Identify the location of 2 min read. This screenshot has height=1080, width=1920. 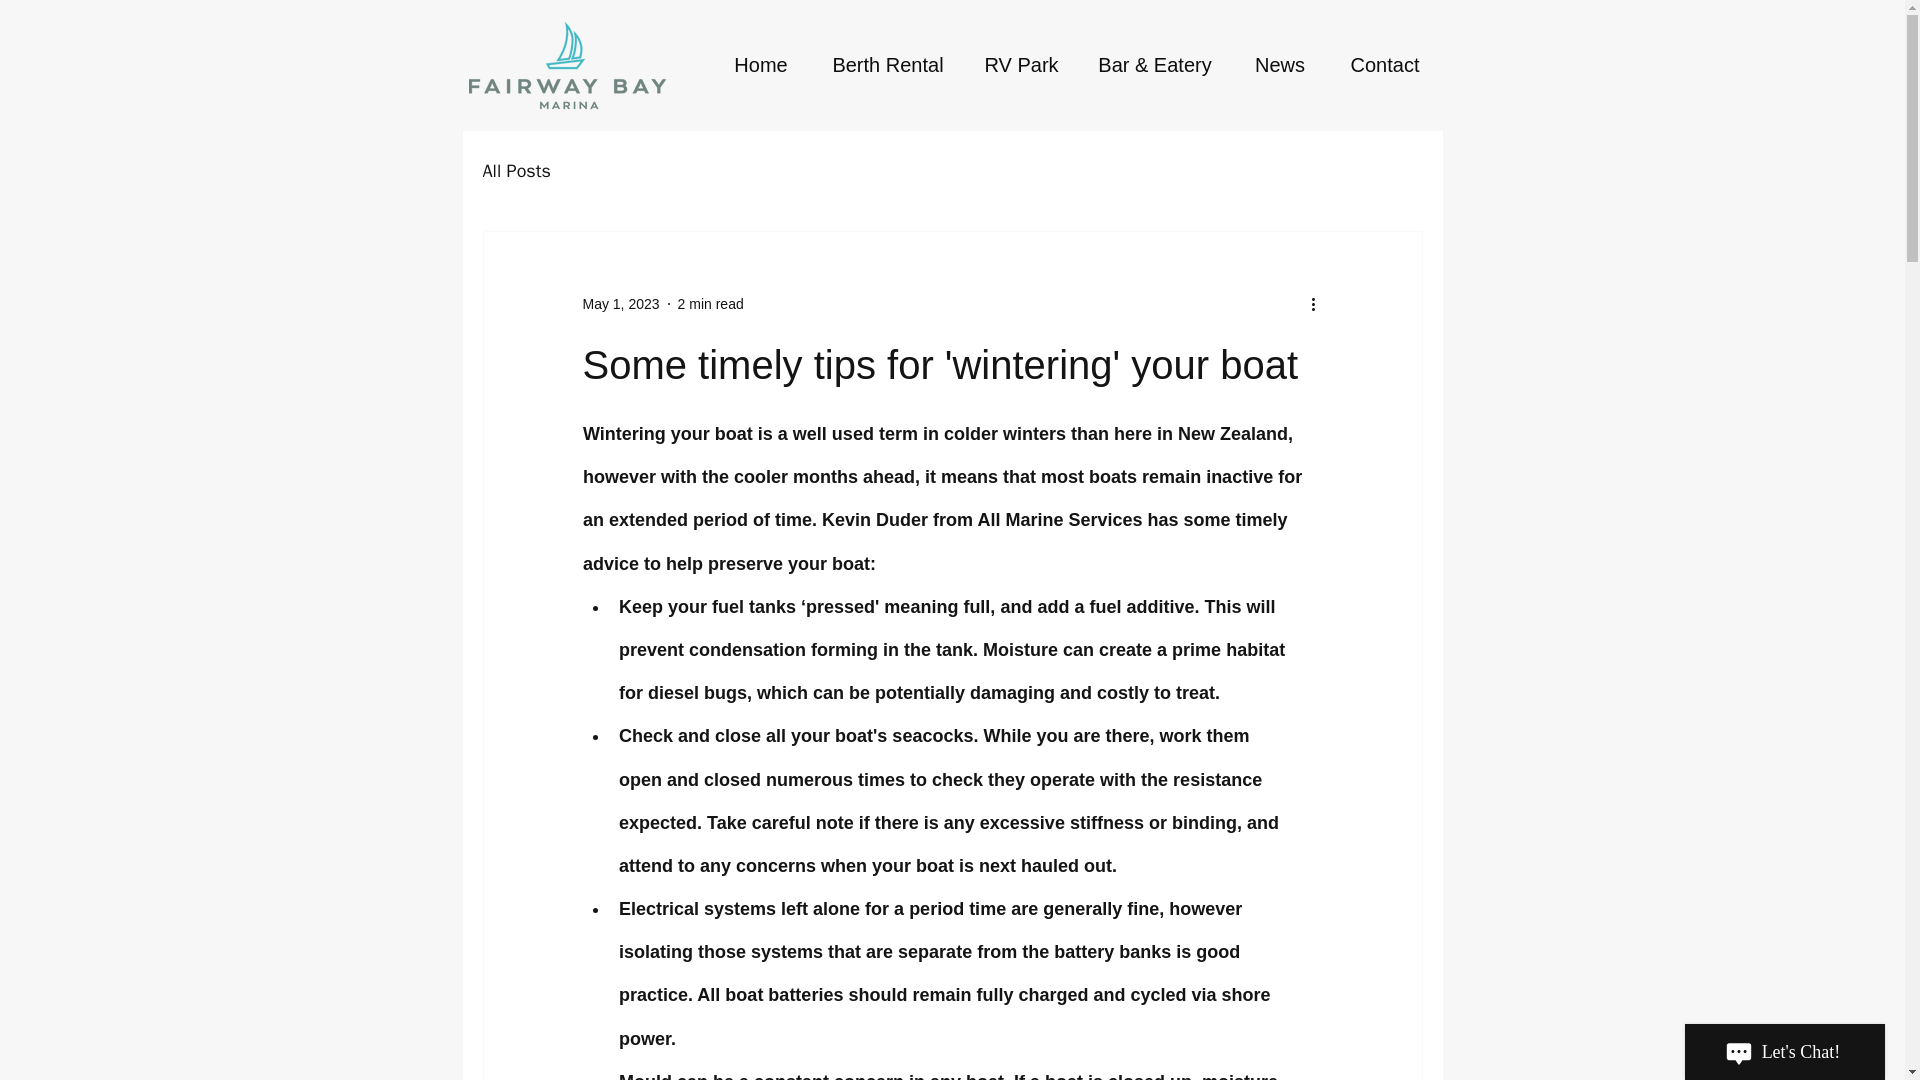
(710, 304).